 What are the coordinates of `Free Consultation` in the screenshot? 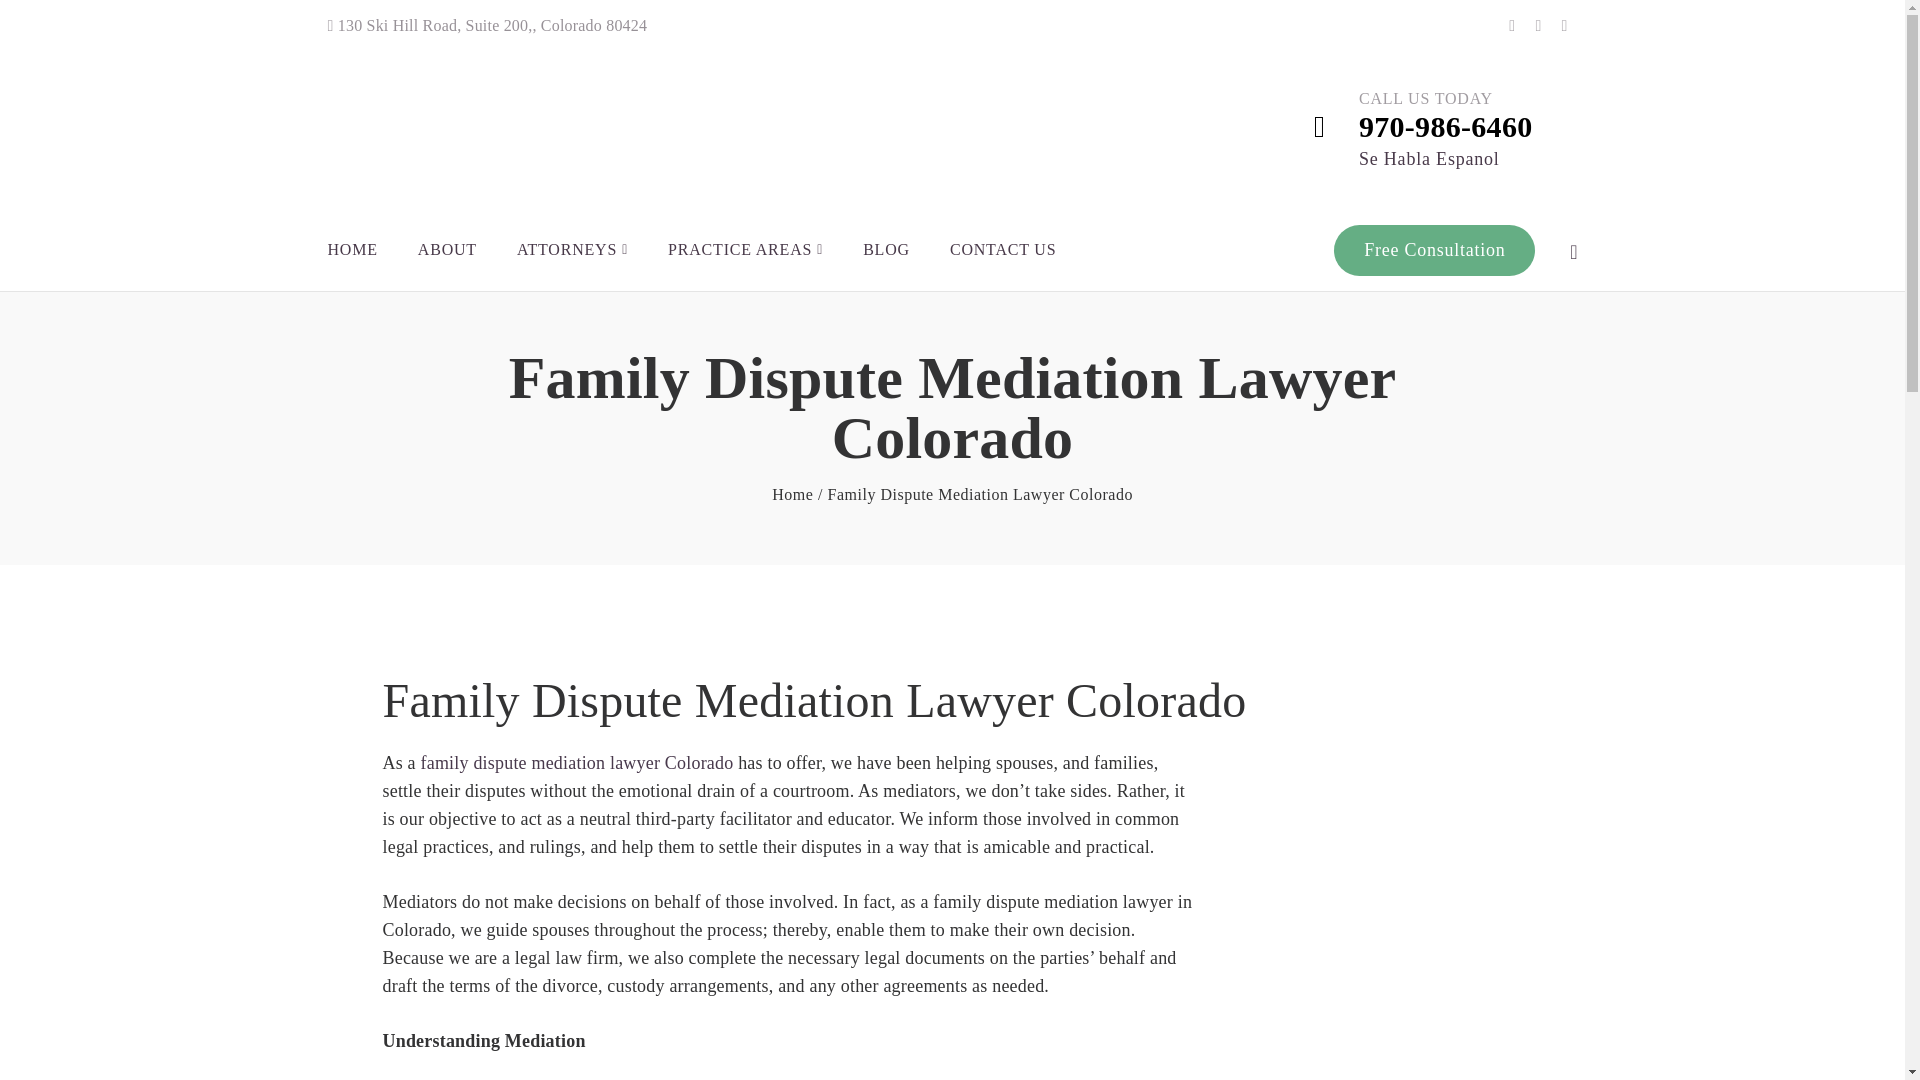 It's located at (1434, 250).